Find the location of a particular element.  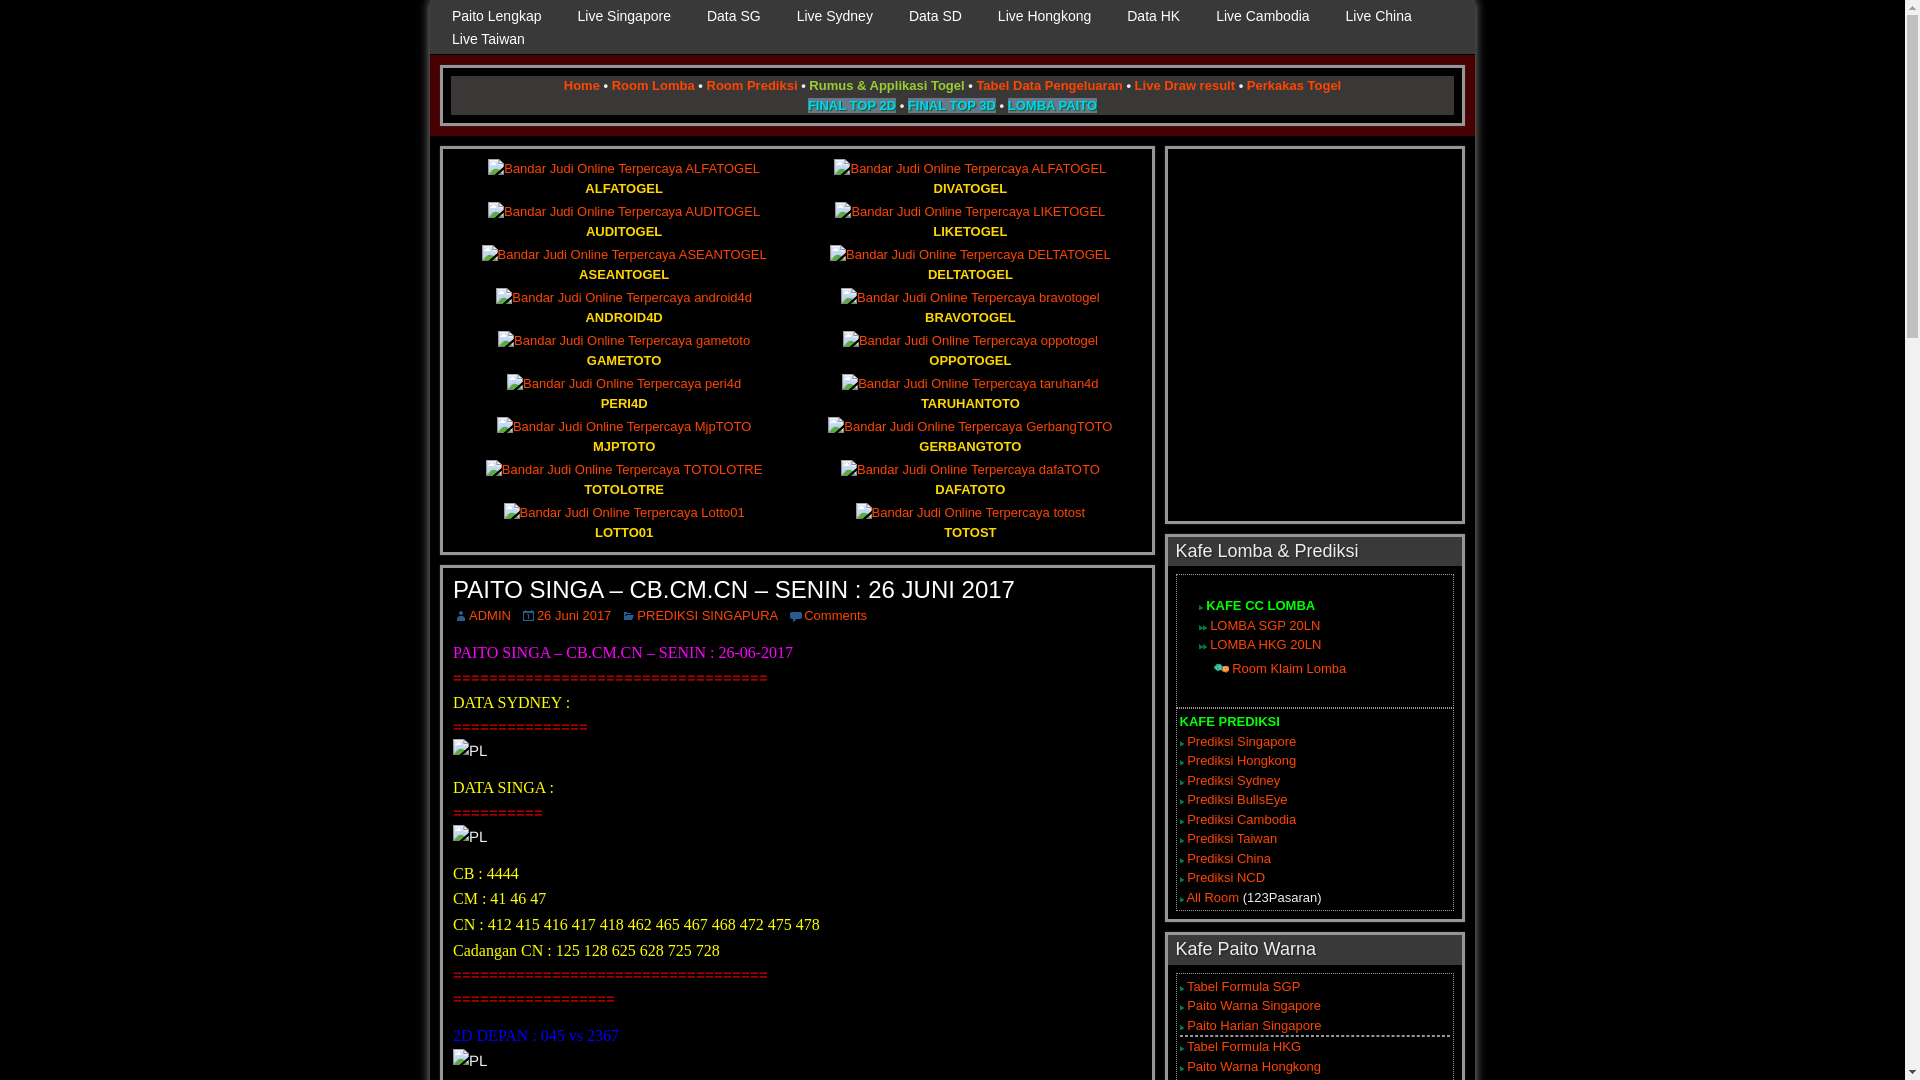

LOTTO01 is located at coordinates (624, 522).